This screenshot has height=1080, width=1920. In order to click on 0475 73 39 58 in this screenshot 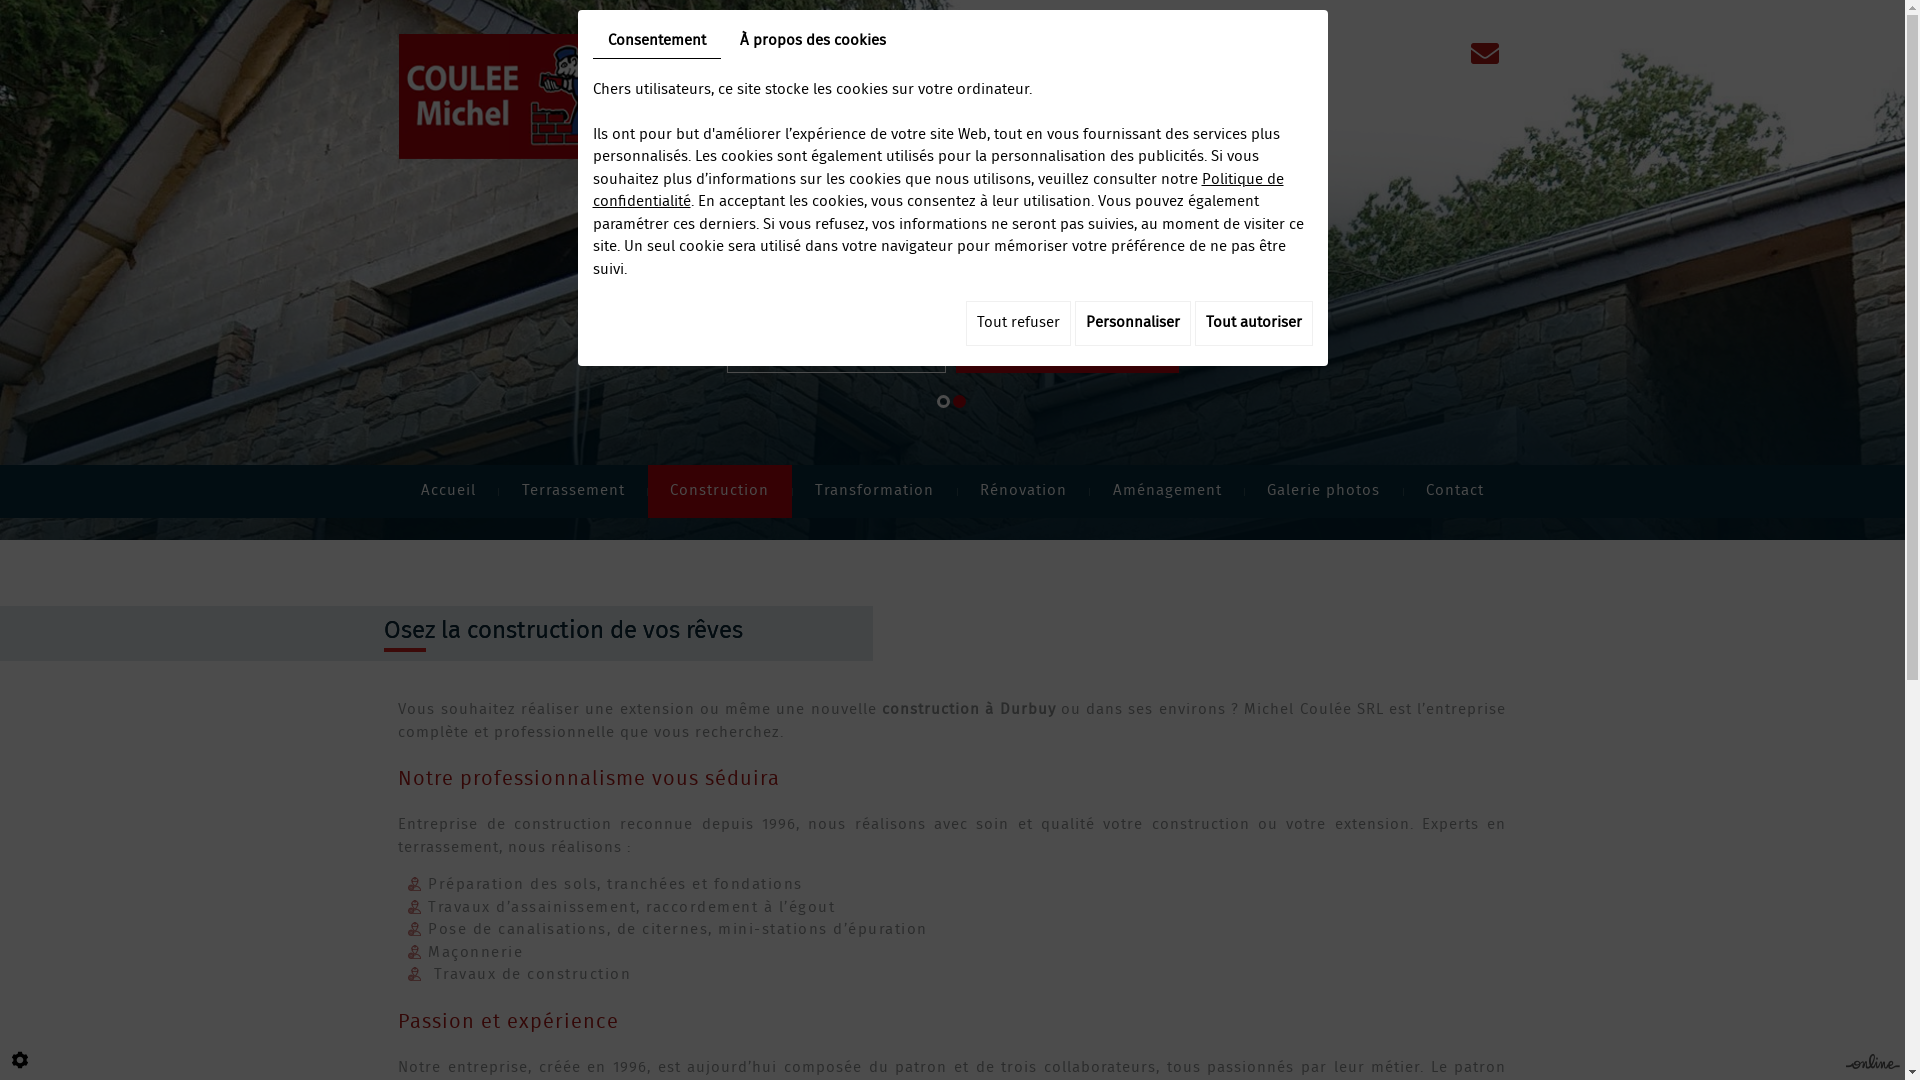, I will do `click(1068, 352)`.